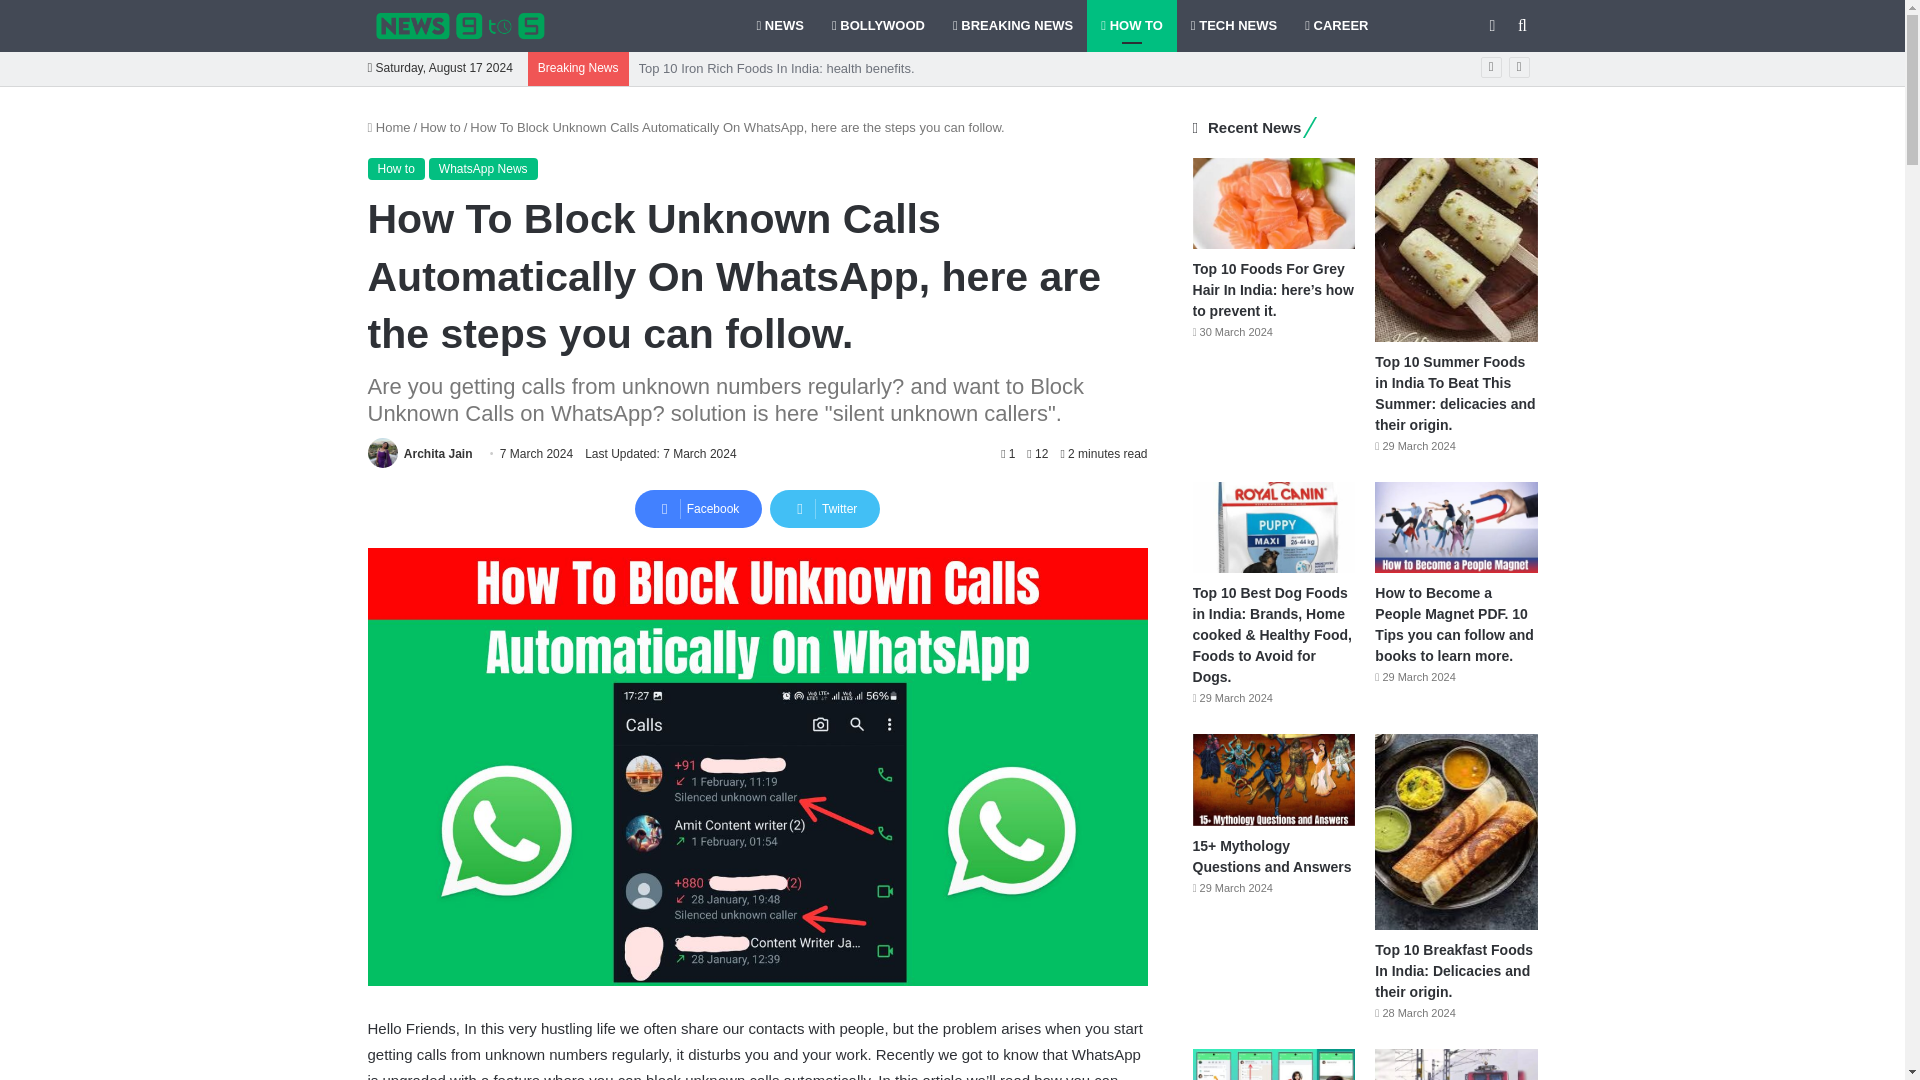 This screenshot has height=1080, width=1920. I want to click on Archita Jain, so click(438, 454).